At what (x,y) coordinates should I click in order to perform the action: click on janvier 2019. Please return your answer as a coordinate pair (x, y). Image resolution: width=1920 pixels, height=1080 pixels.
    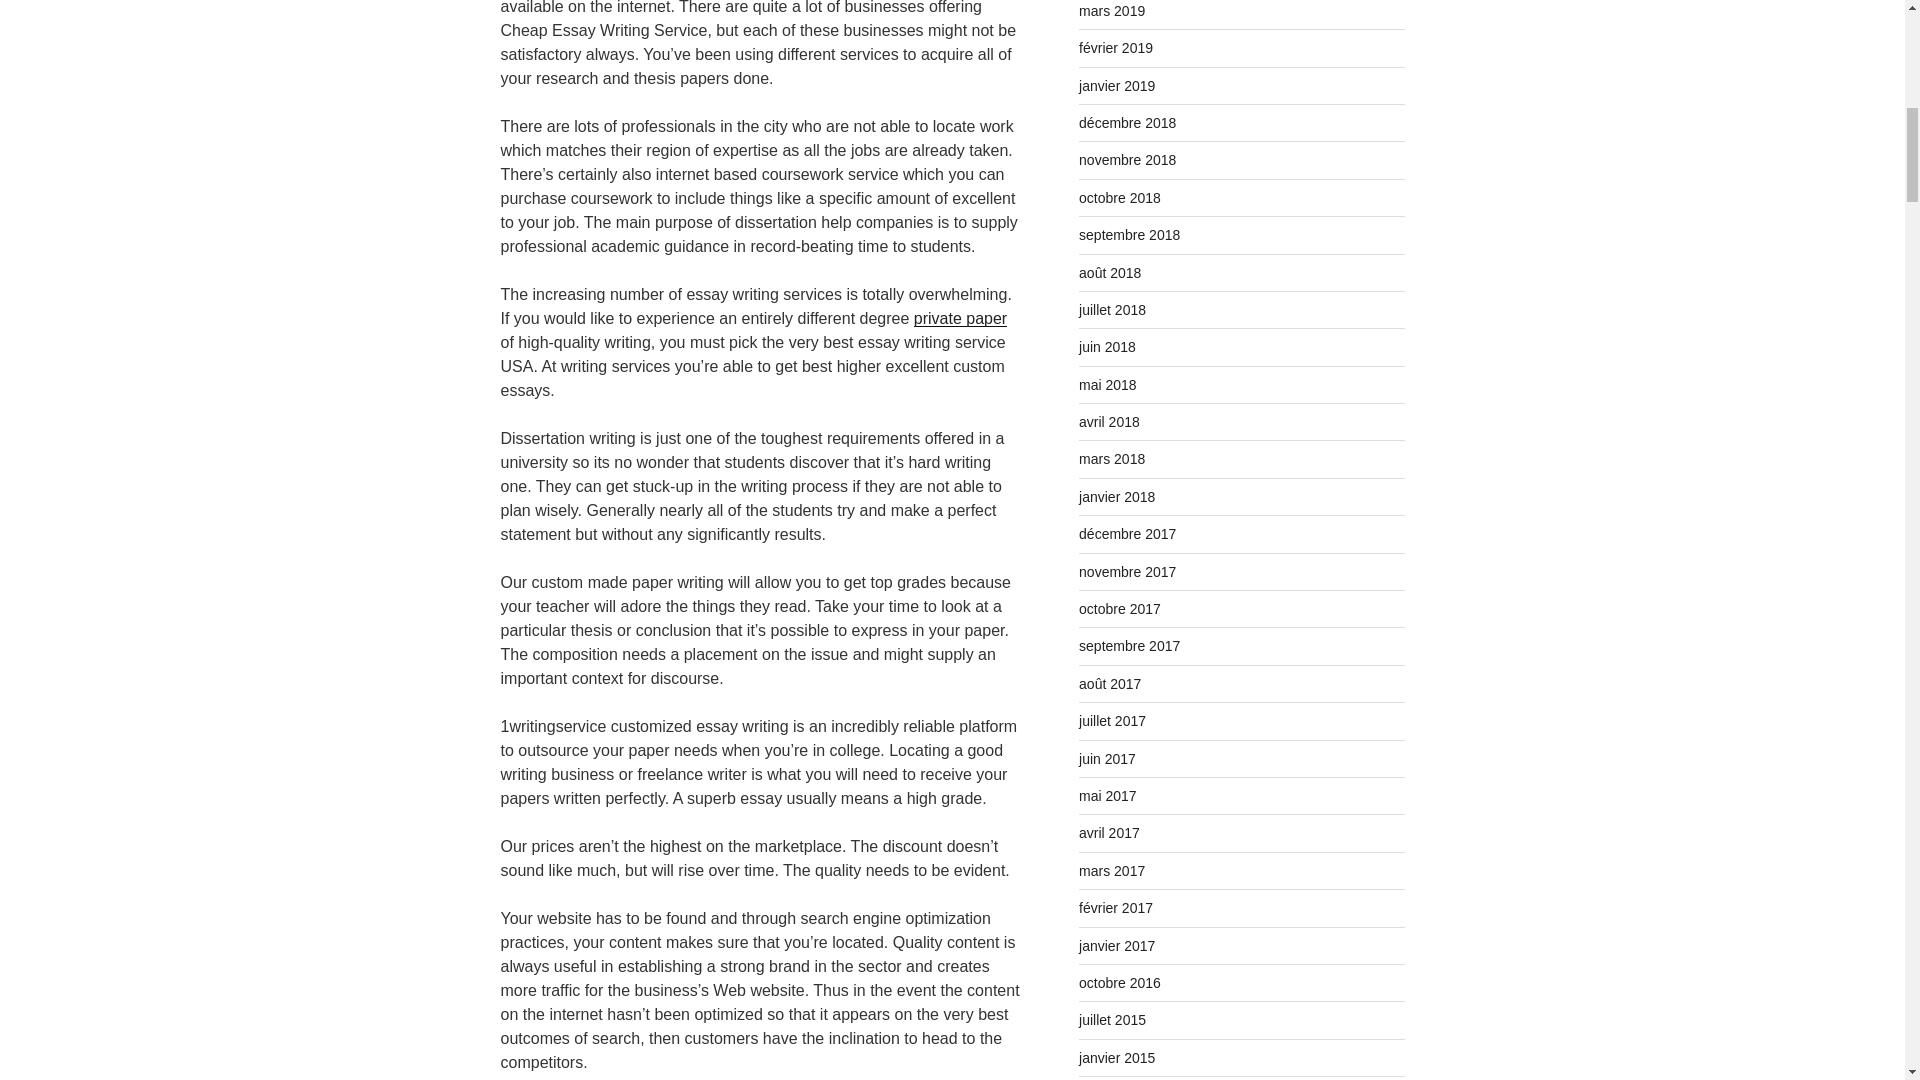
    Looking at the image, I should click on (1117, 85).